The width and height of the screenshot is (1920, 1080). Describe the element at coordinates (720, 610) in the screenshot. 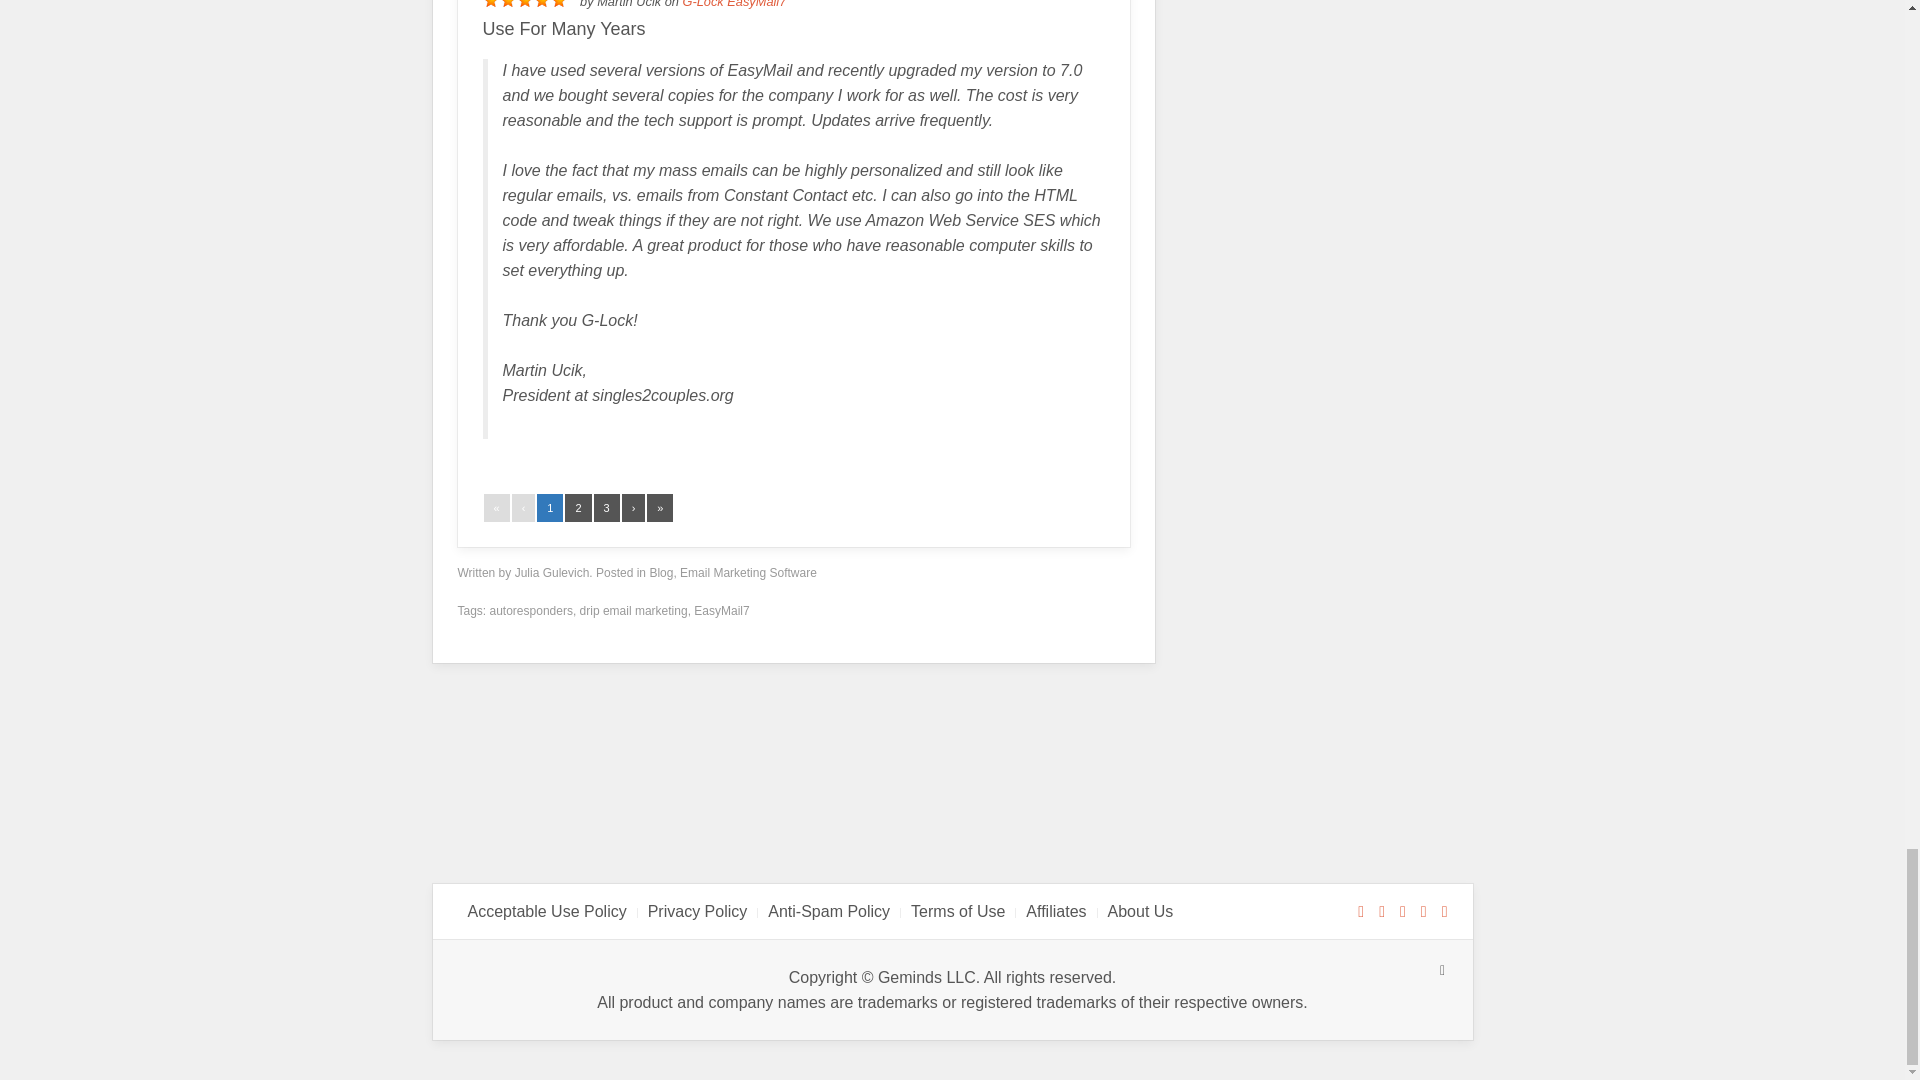

I see `EasyMail7` at that location.